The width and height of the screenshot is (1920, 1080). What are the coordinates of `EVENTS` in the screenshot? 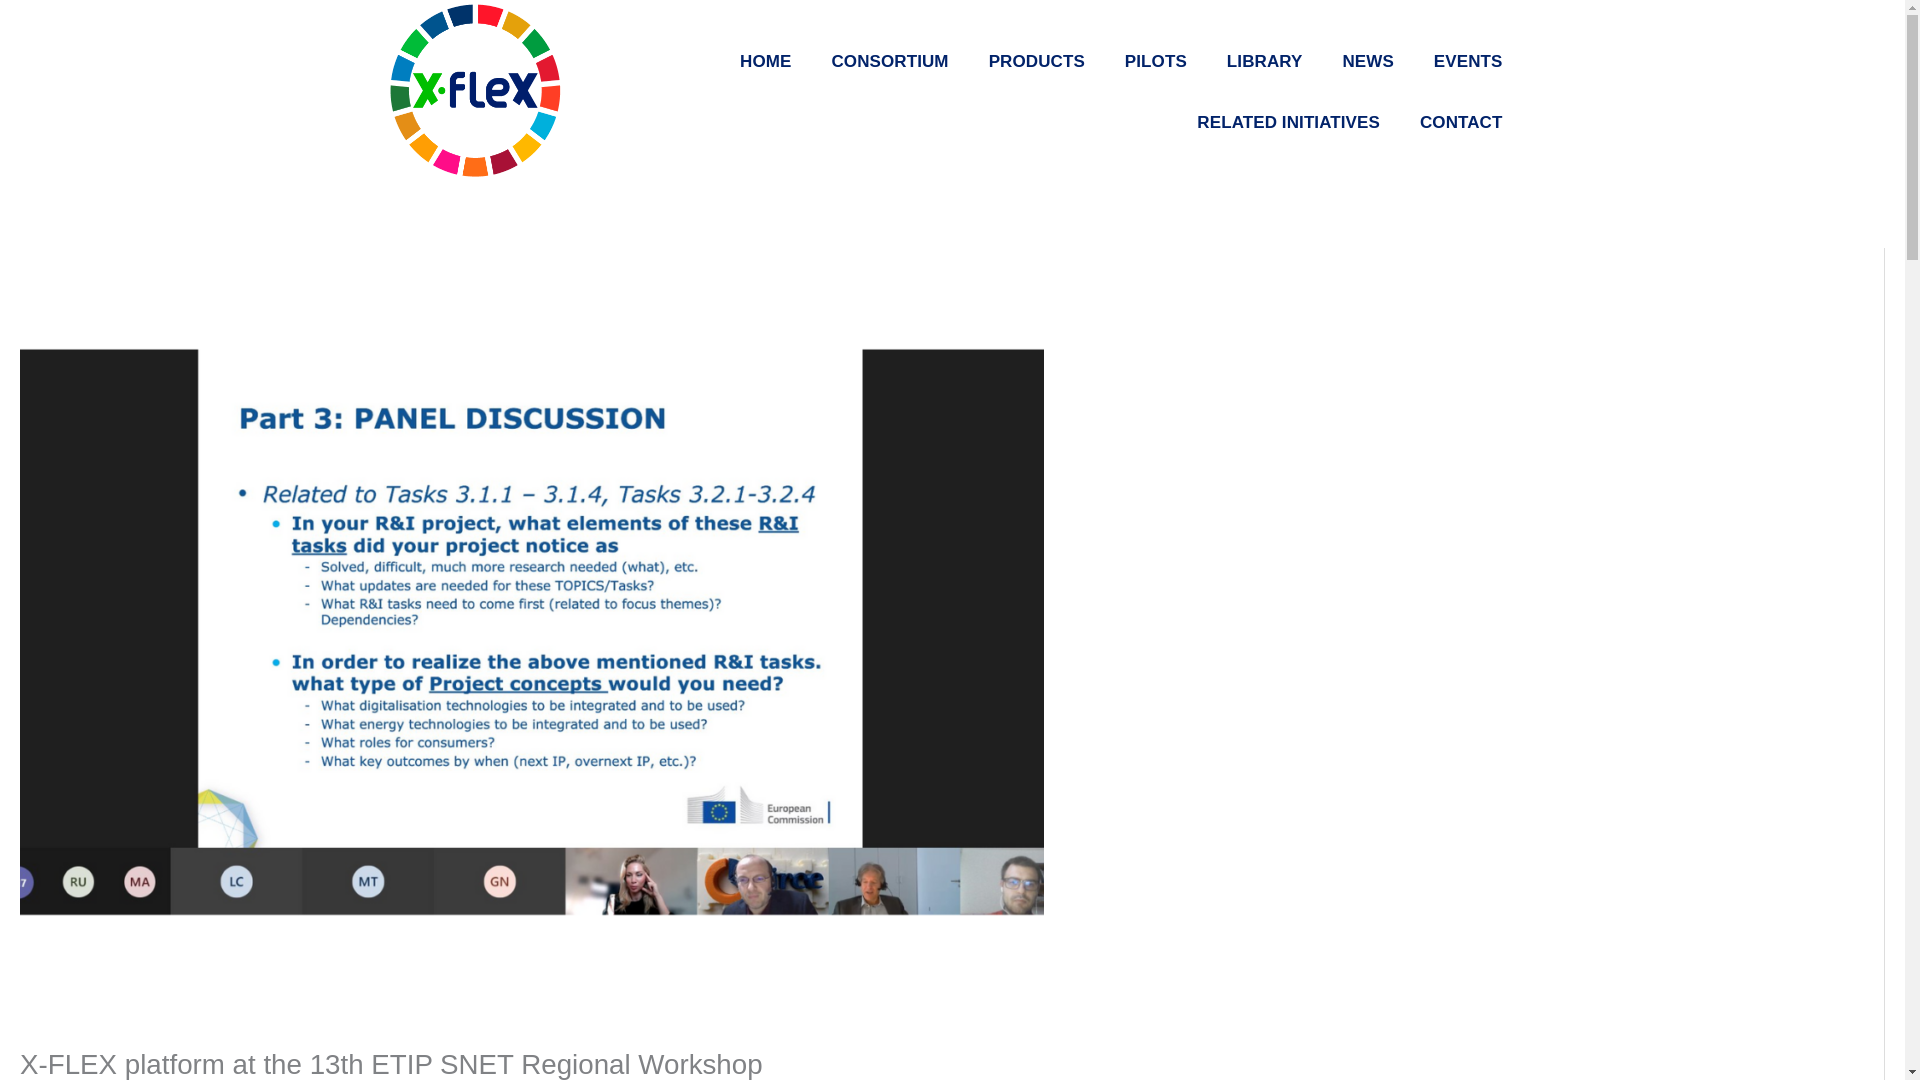 It's located at (1468, 61).